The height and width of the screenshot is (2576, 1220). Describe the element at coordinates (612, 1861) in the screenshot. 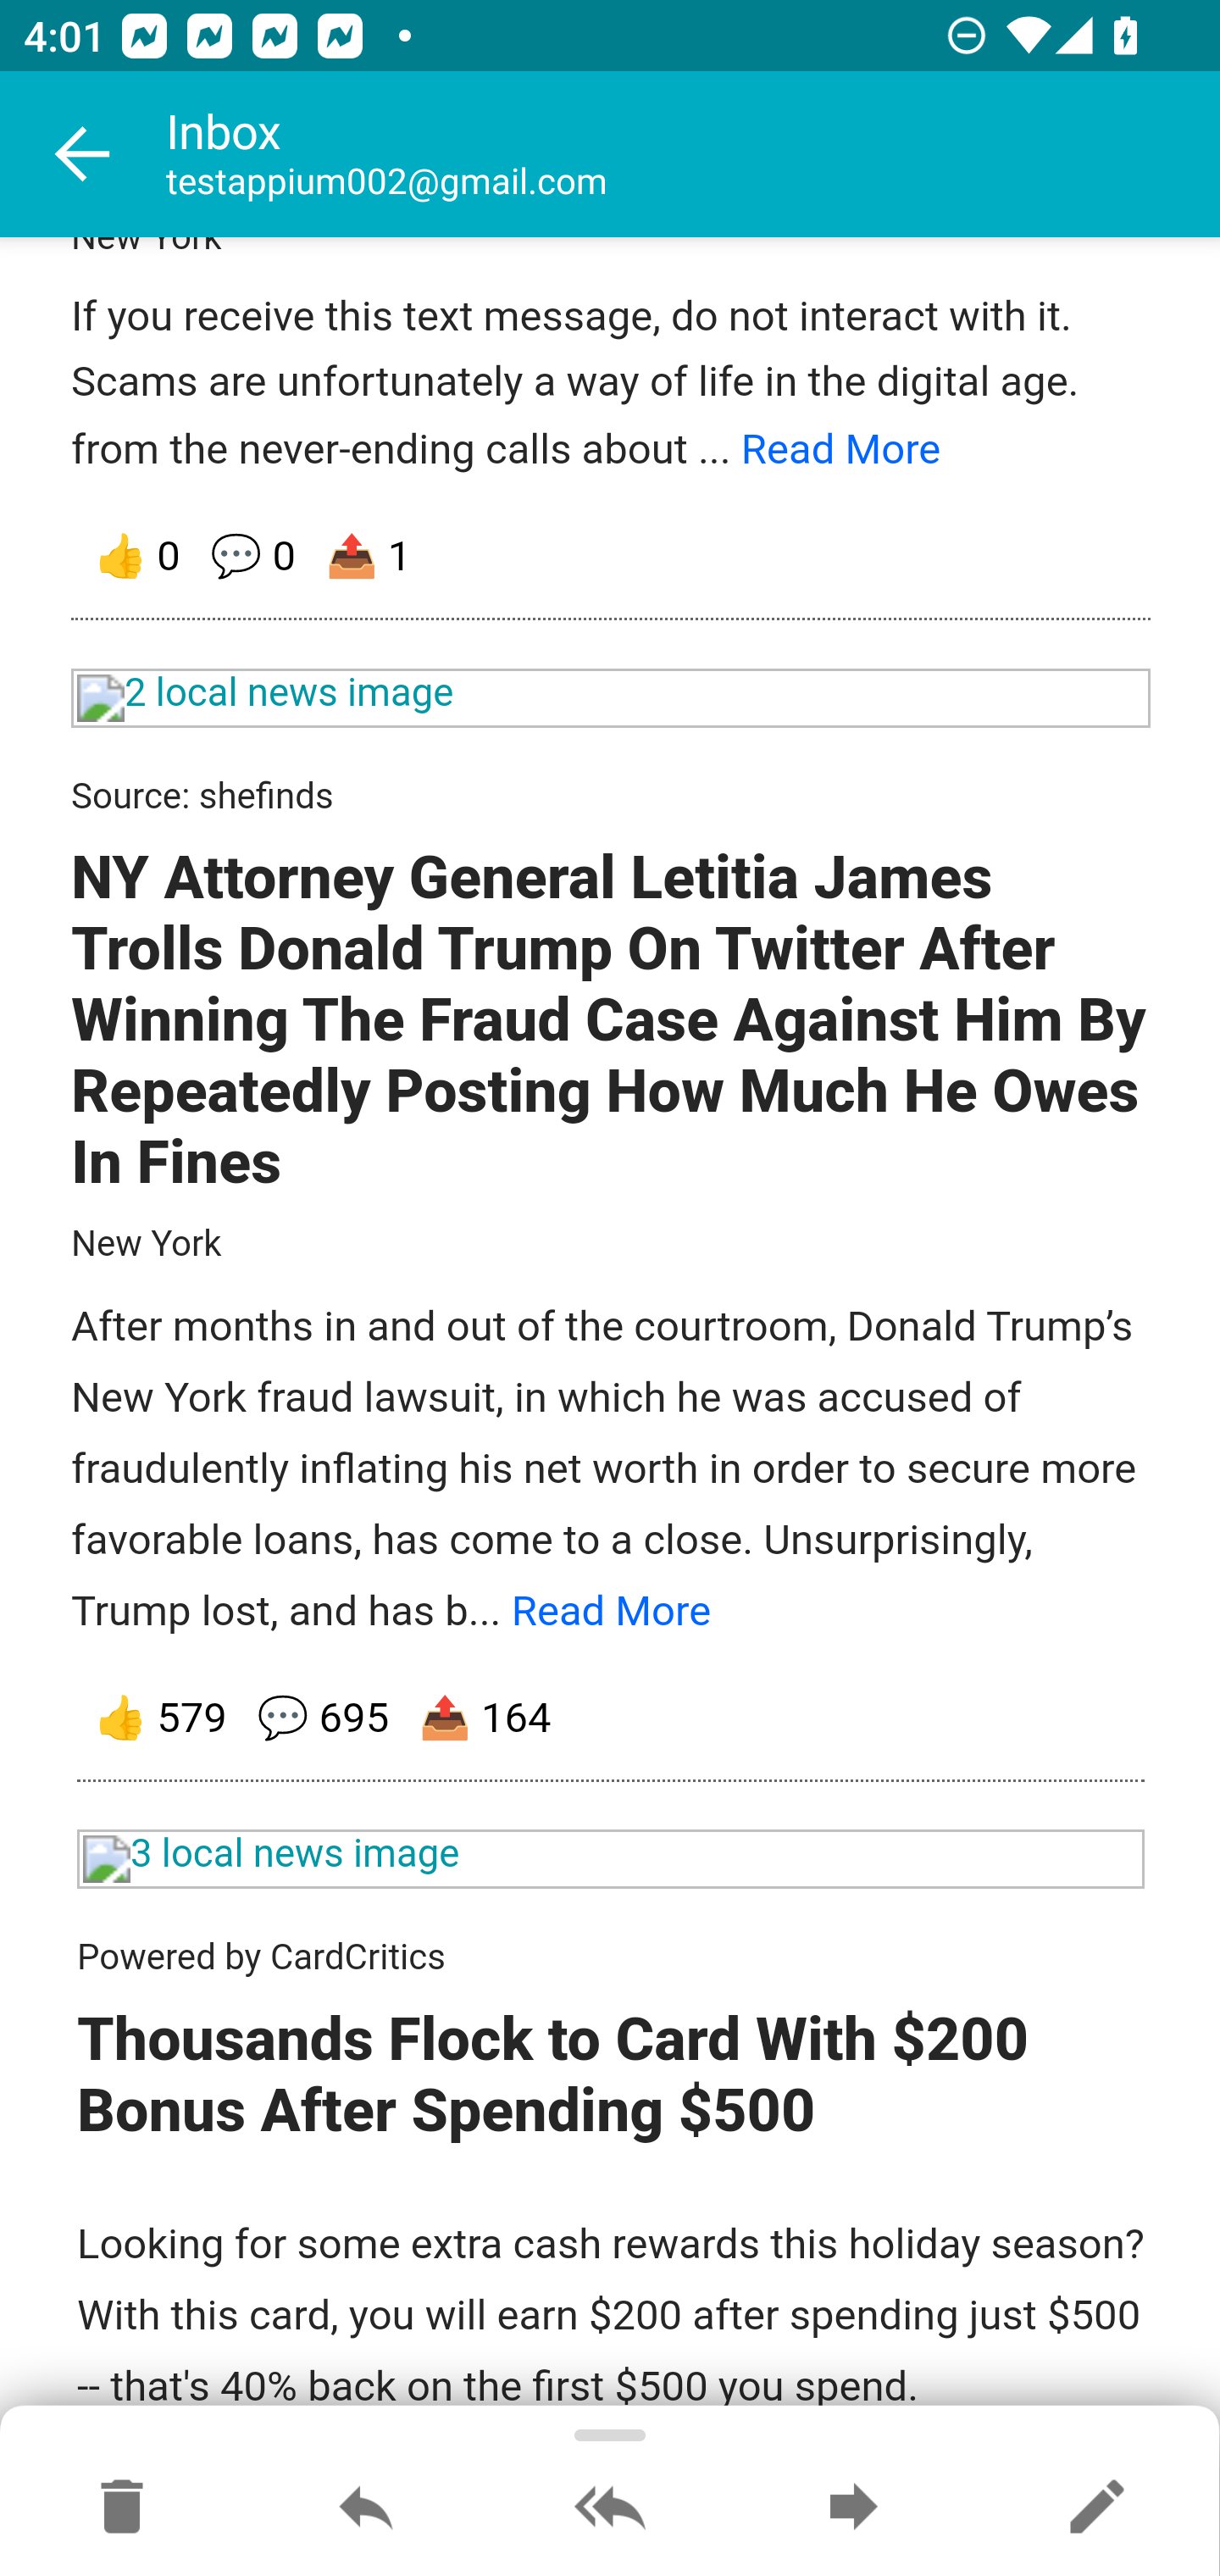

I see `3 local news image` at that location.